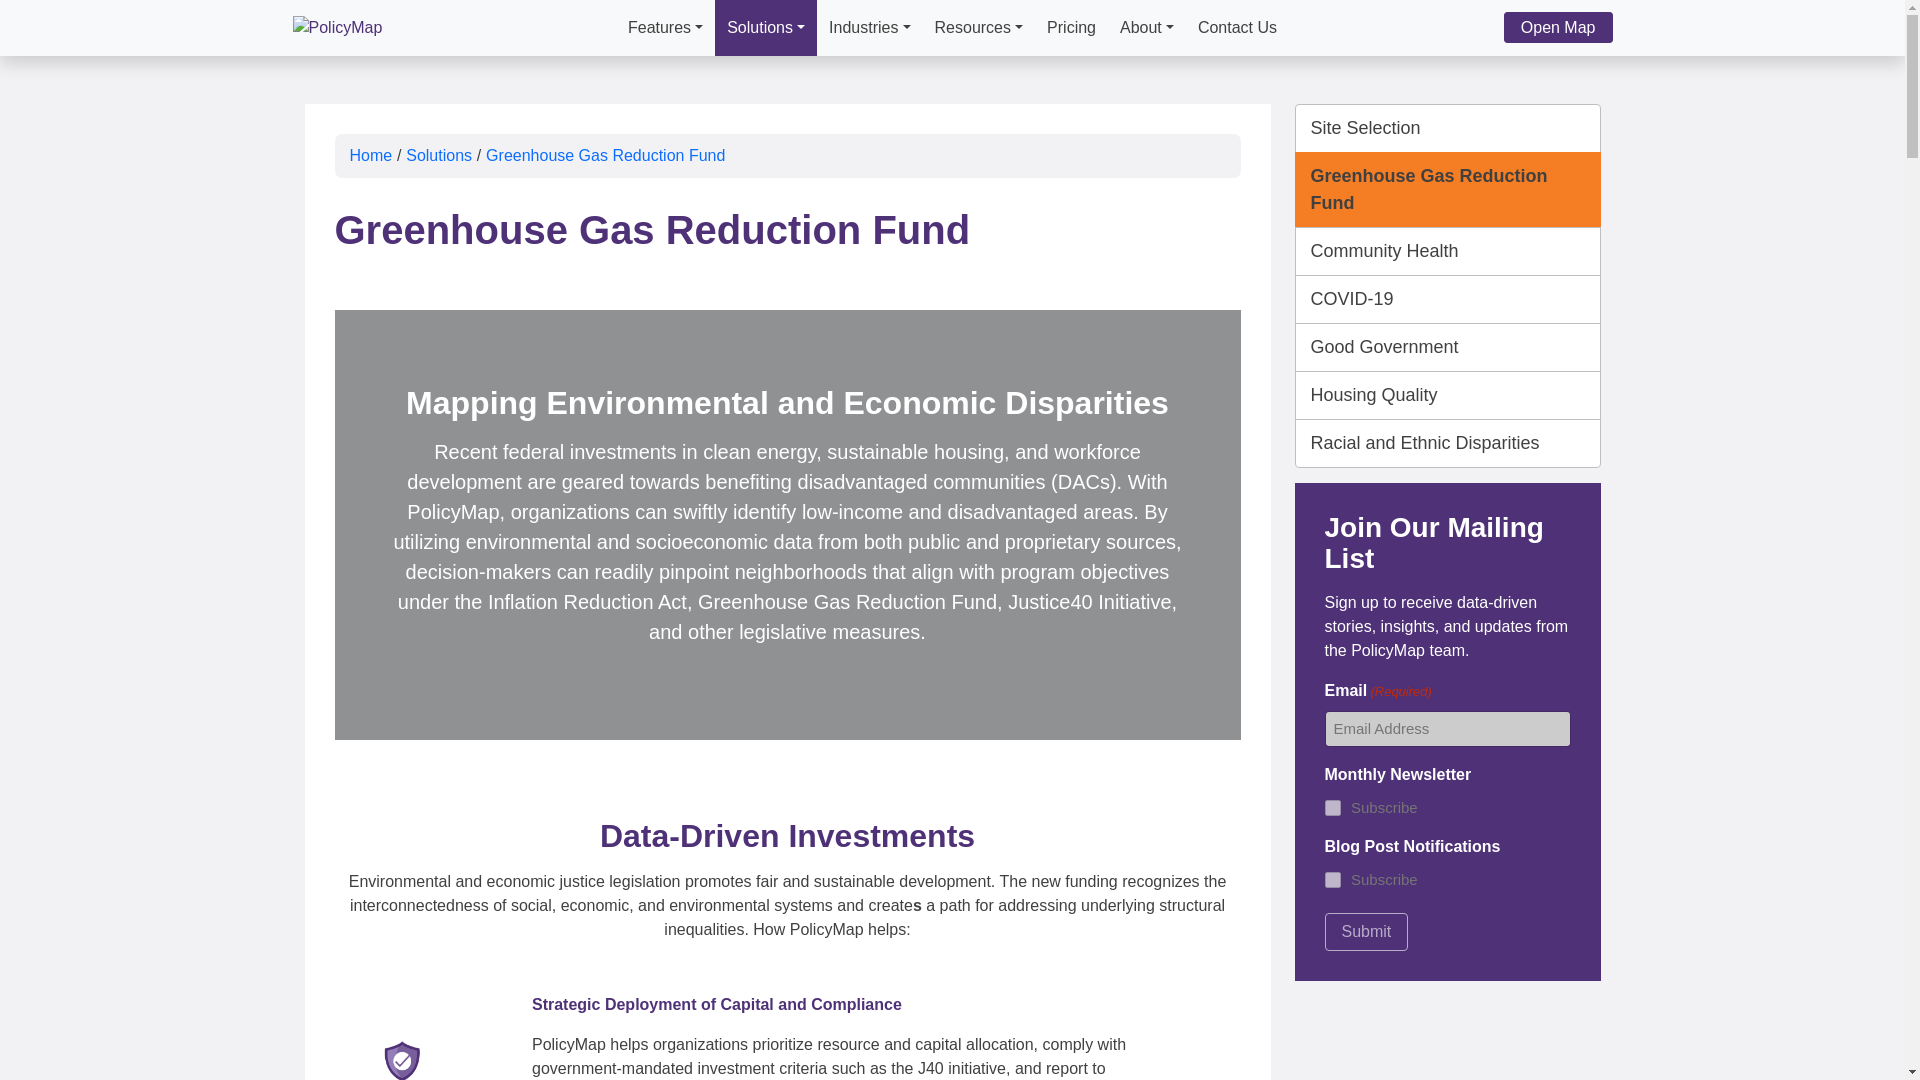  Describe the element at coordinates (1332, 808) in the screenshot. I see `TRUE` at that location.